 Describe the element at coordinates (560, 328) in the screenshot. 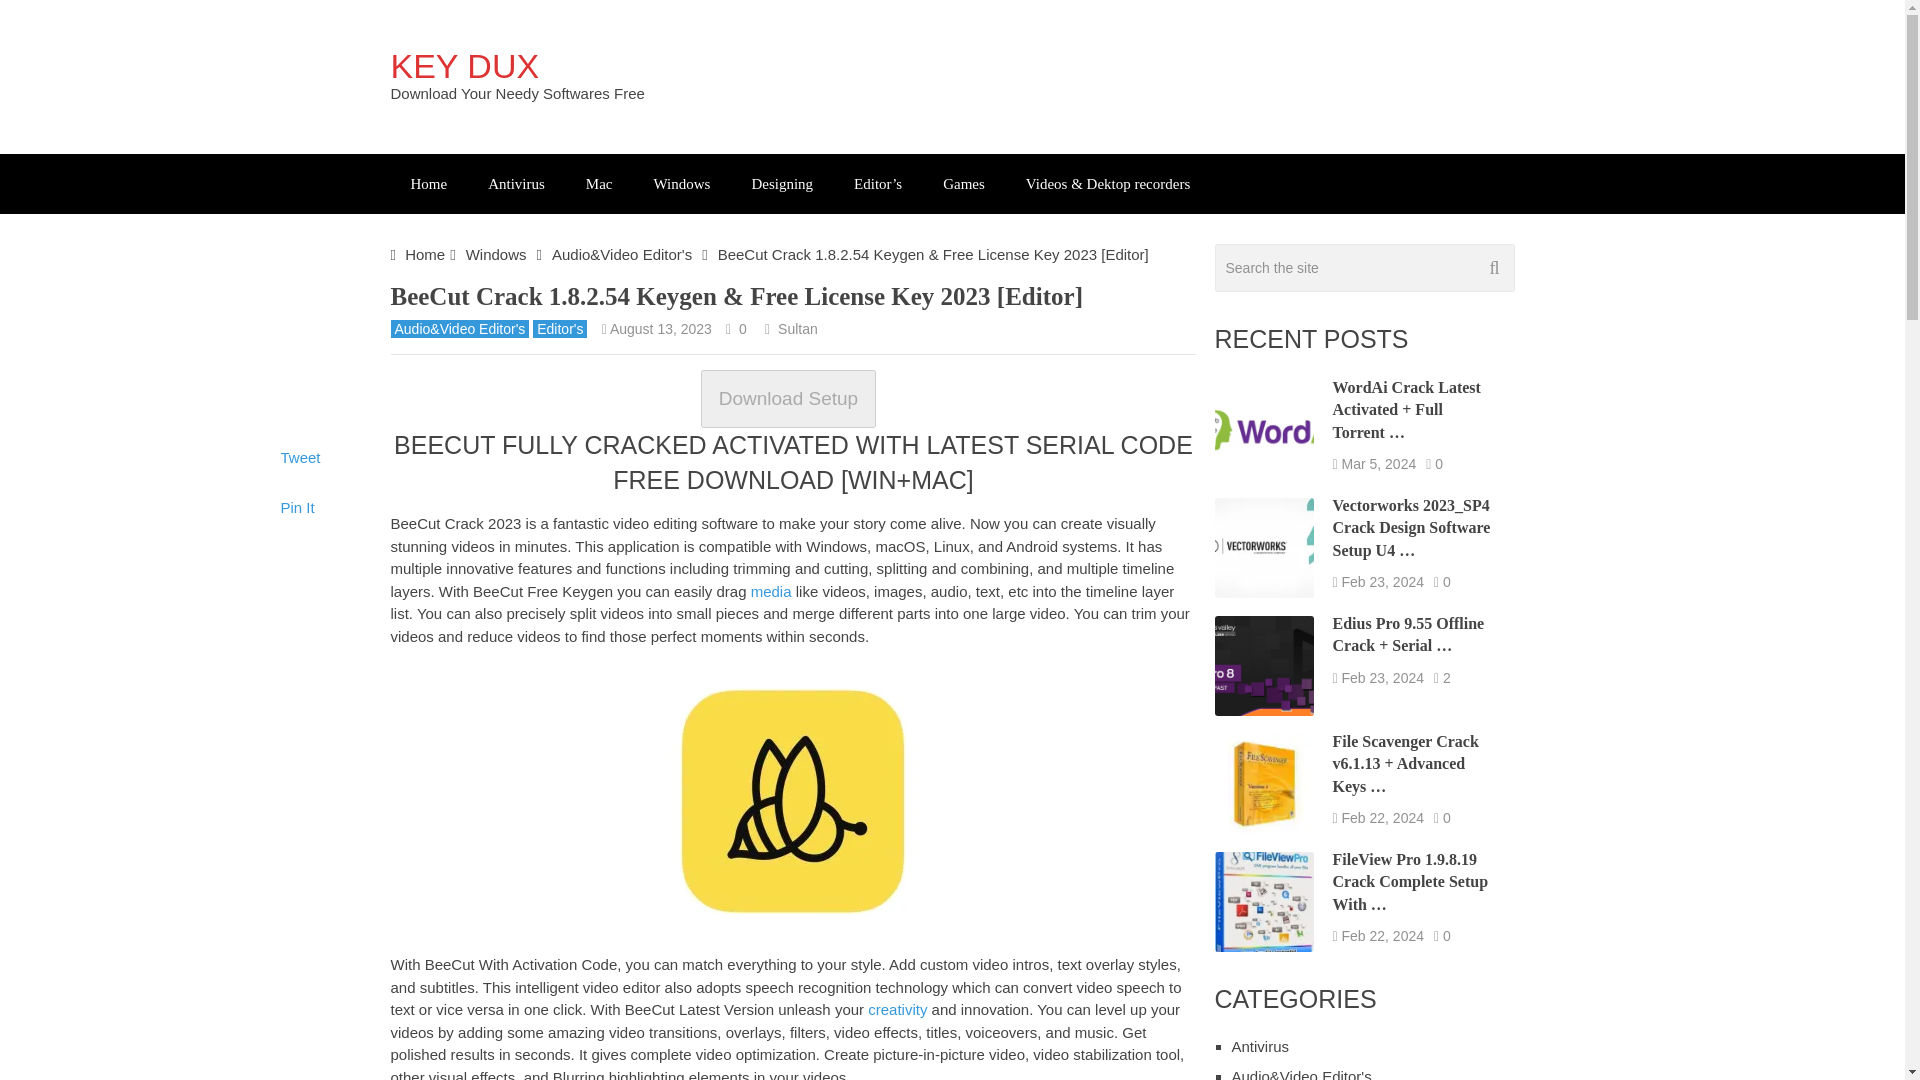

I see `View all posts in Editor's` at that location.